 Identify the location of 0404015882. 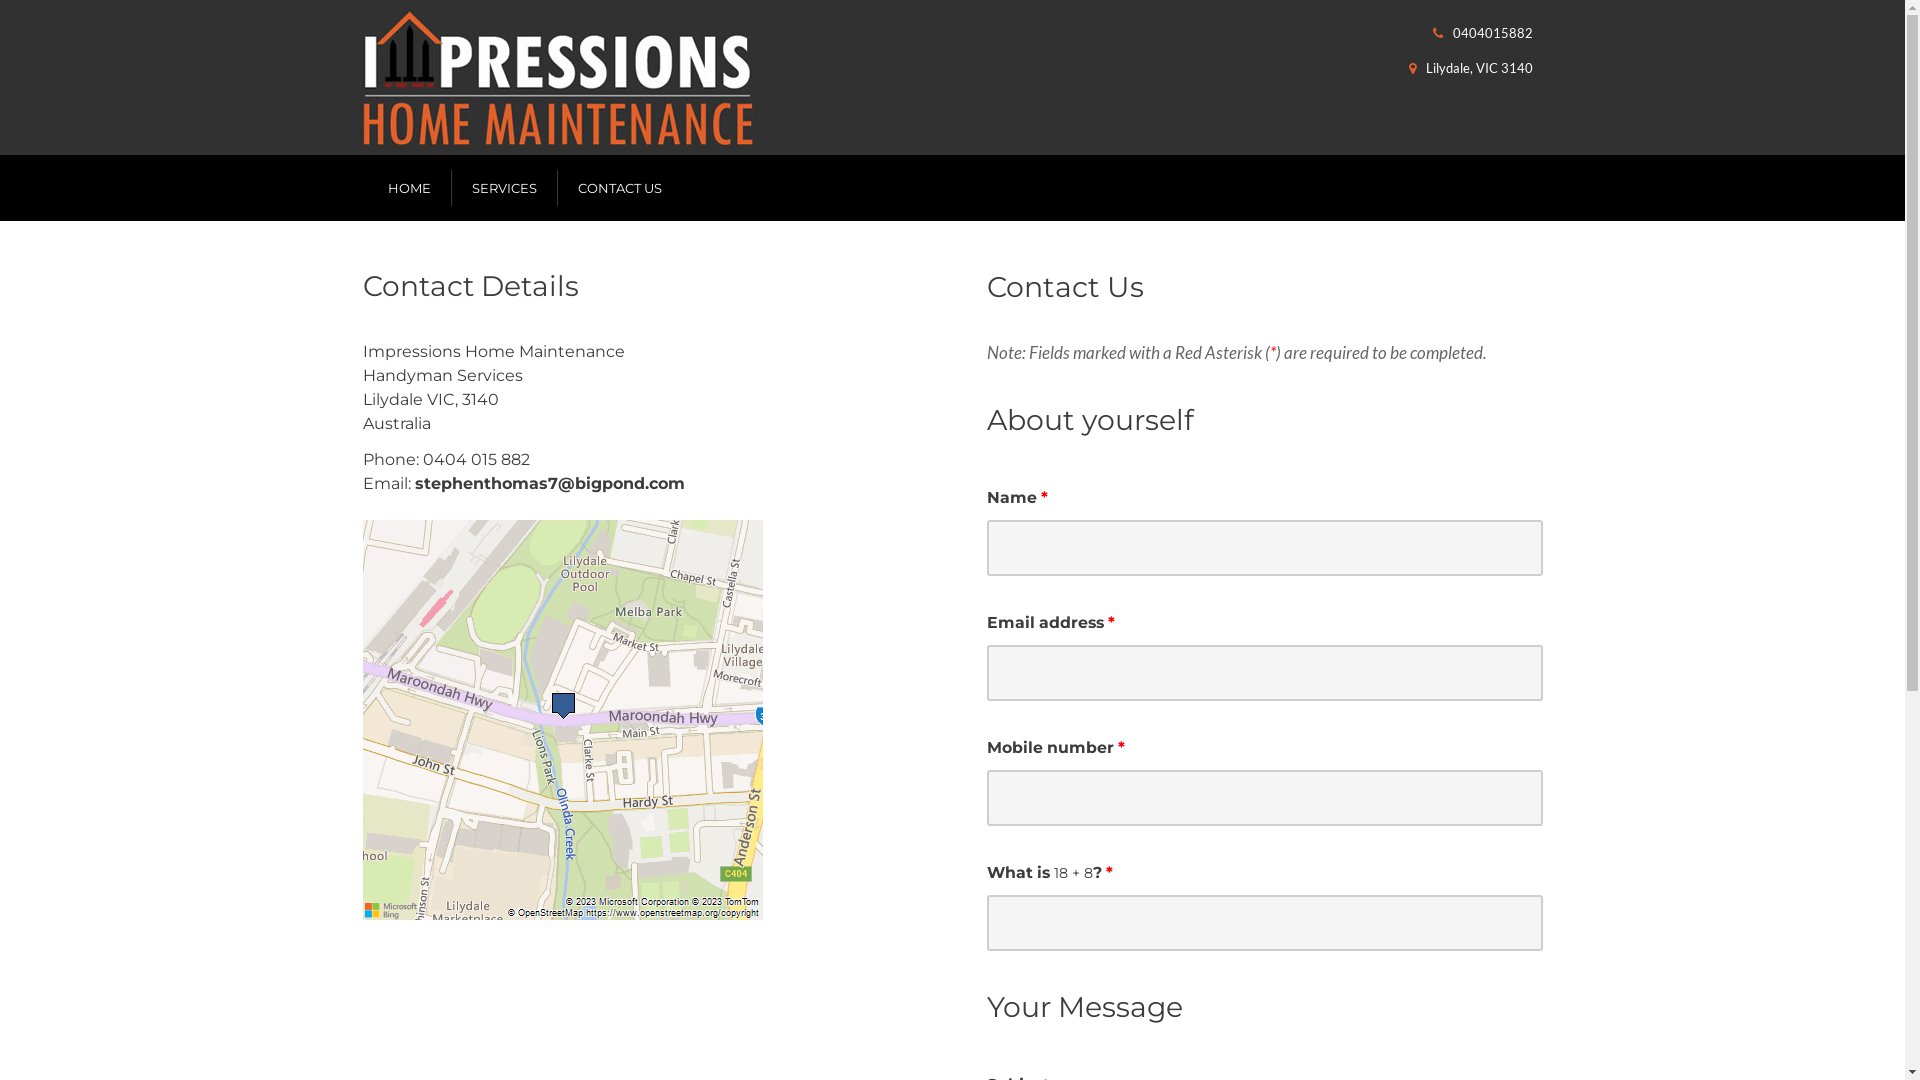
(1492, 33).